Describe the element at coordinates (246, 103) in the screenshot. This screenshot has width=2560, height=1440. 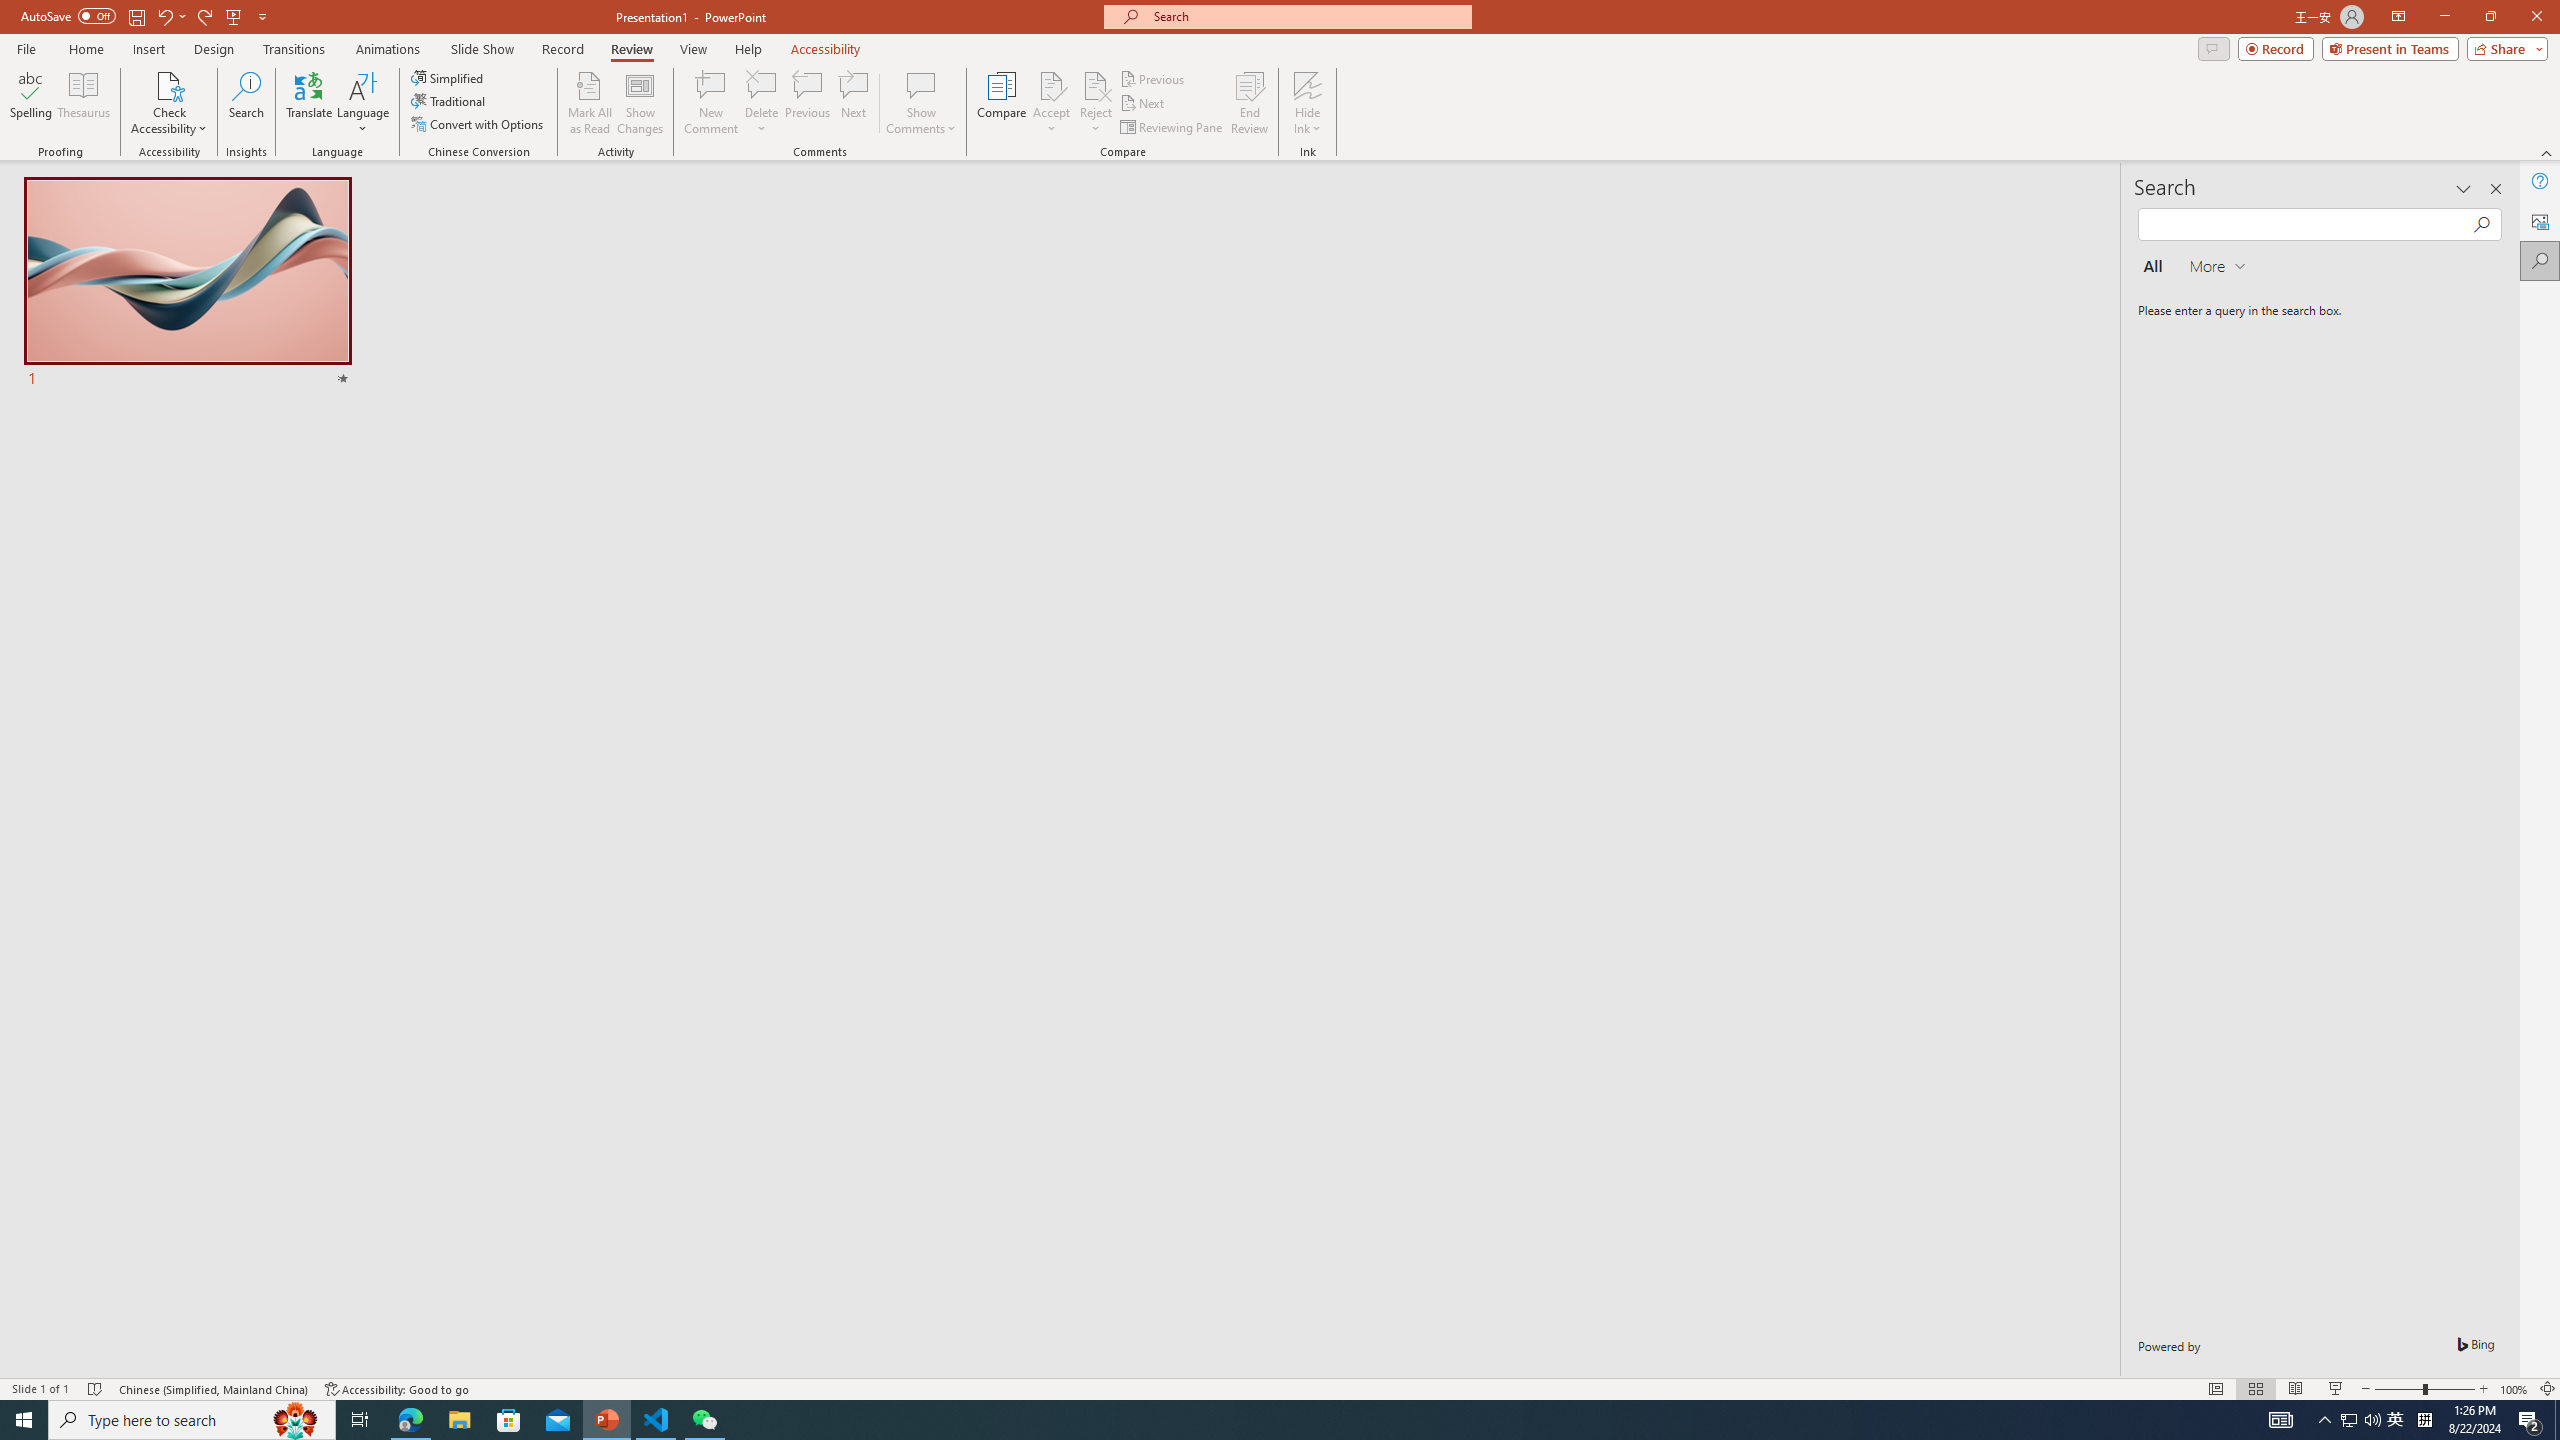
I see `Search` at that location.